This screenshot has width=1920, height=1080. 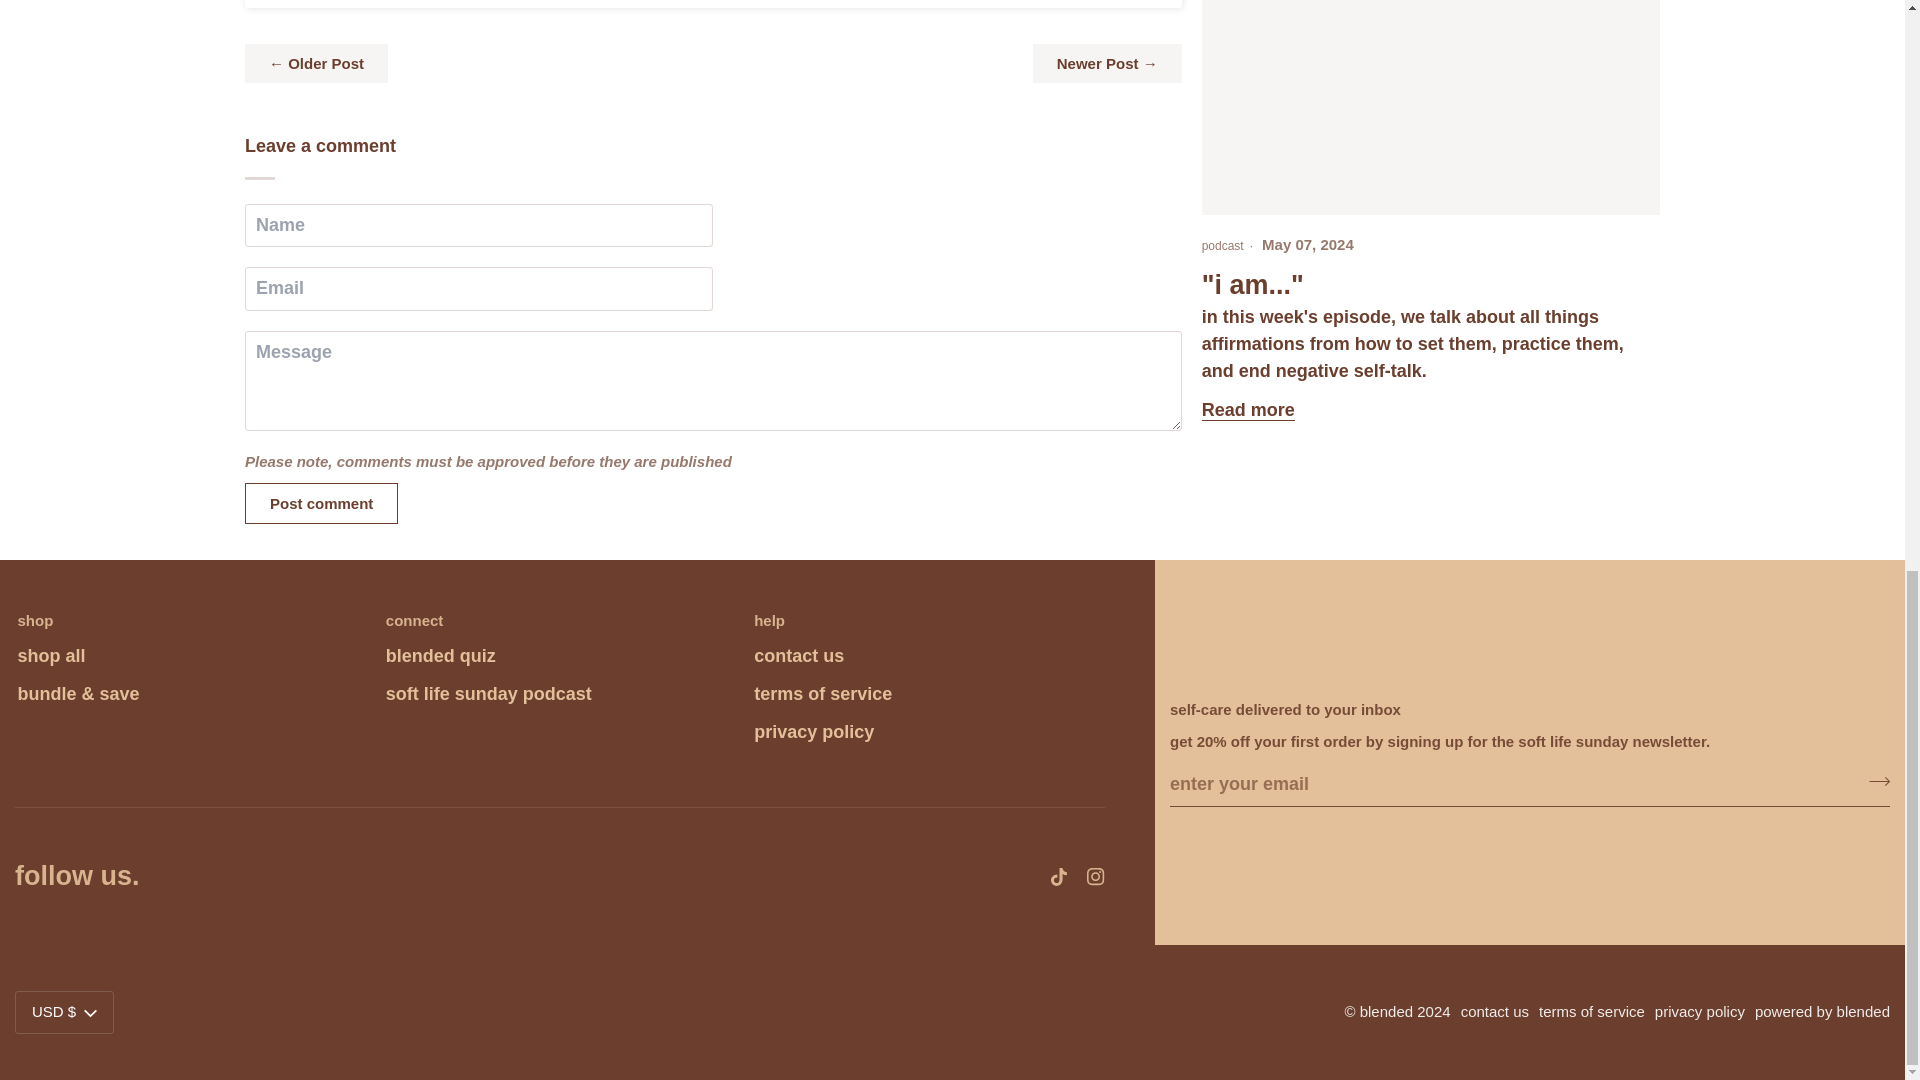 What do you see at coordinates (321, 502) in the screenshot?
I see `Post comment` at bounding box center [321, 502].